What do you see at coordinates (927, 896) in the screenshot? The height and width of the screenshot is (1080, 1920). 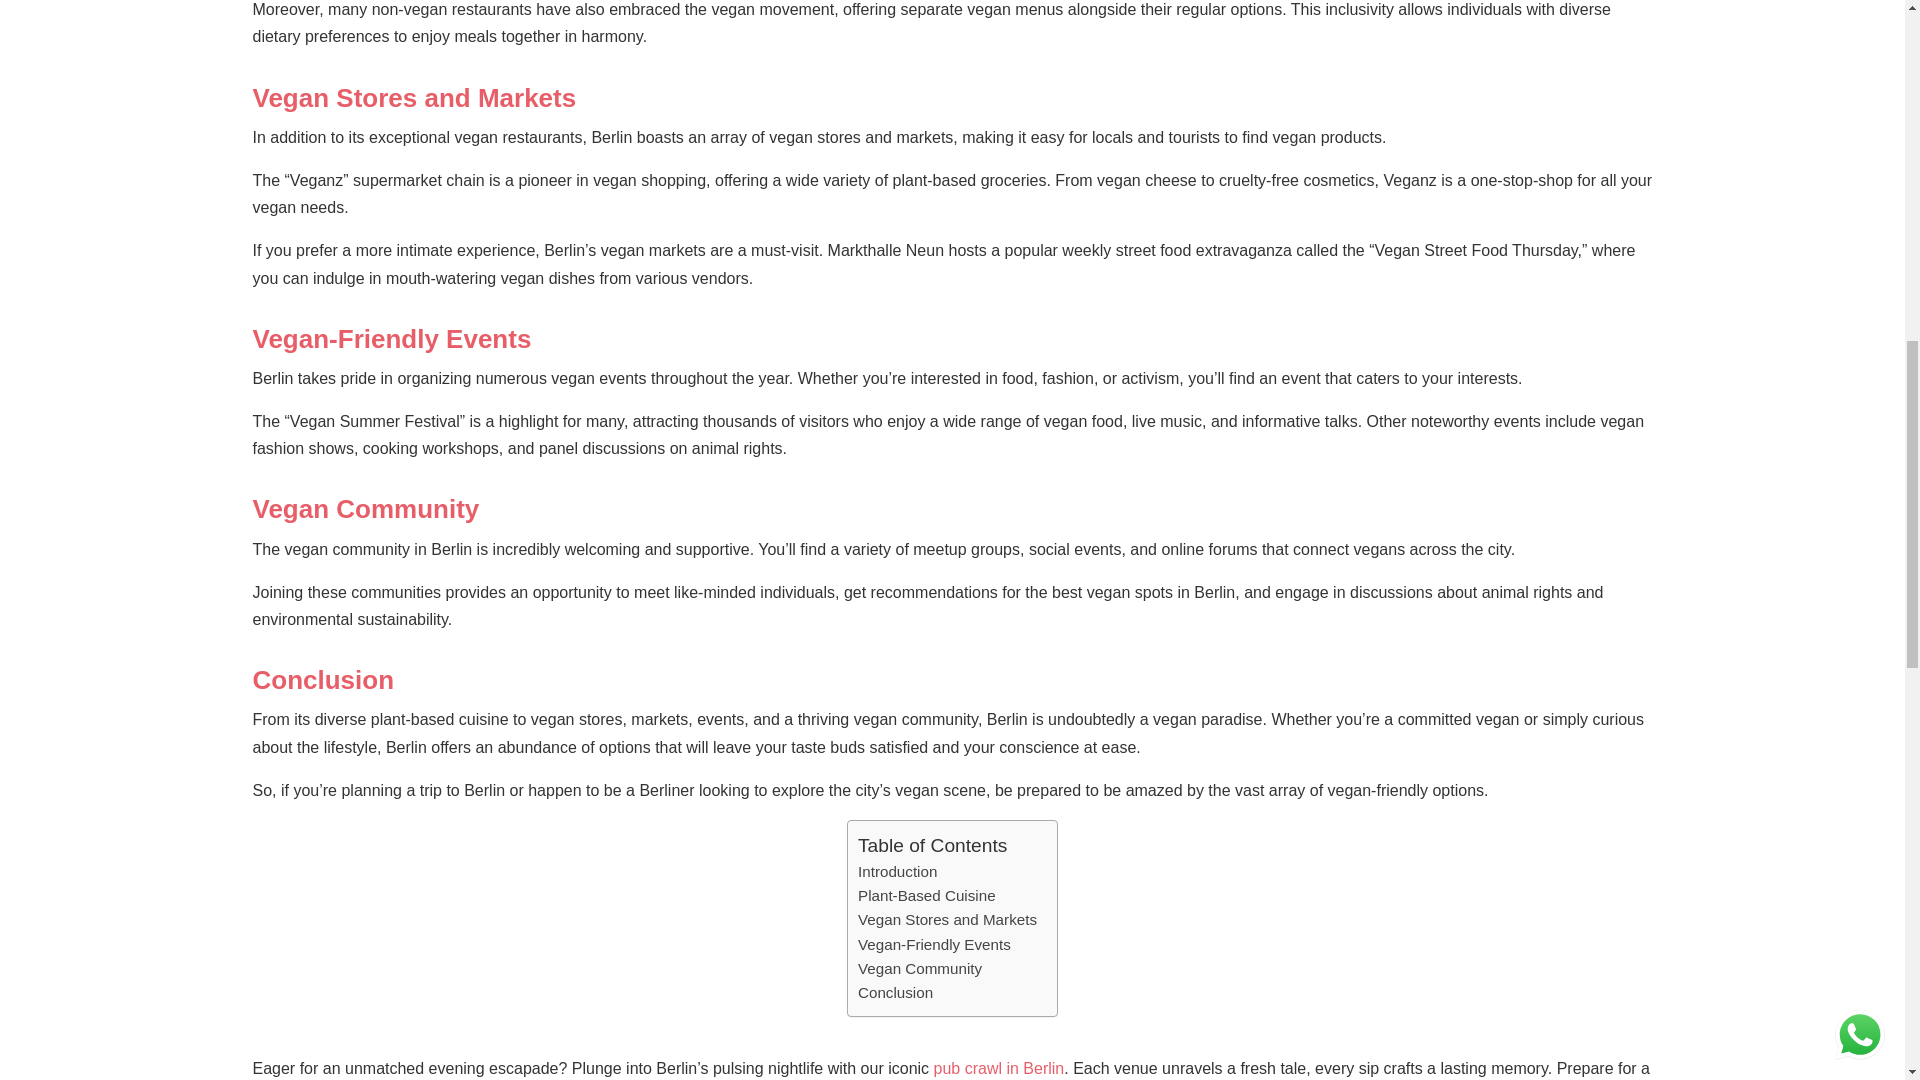 I see `Plant-Based Cuisine` at bounding box center [927, 896].